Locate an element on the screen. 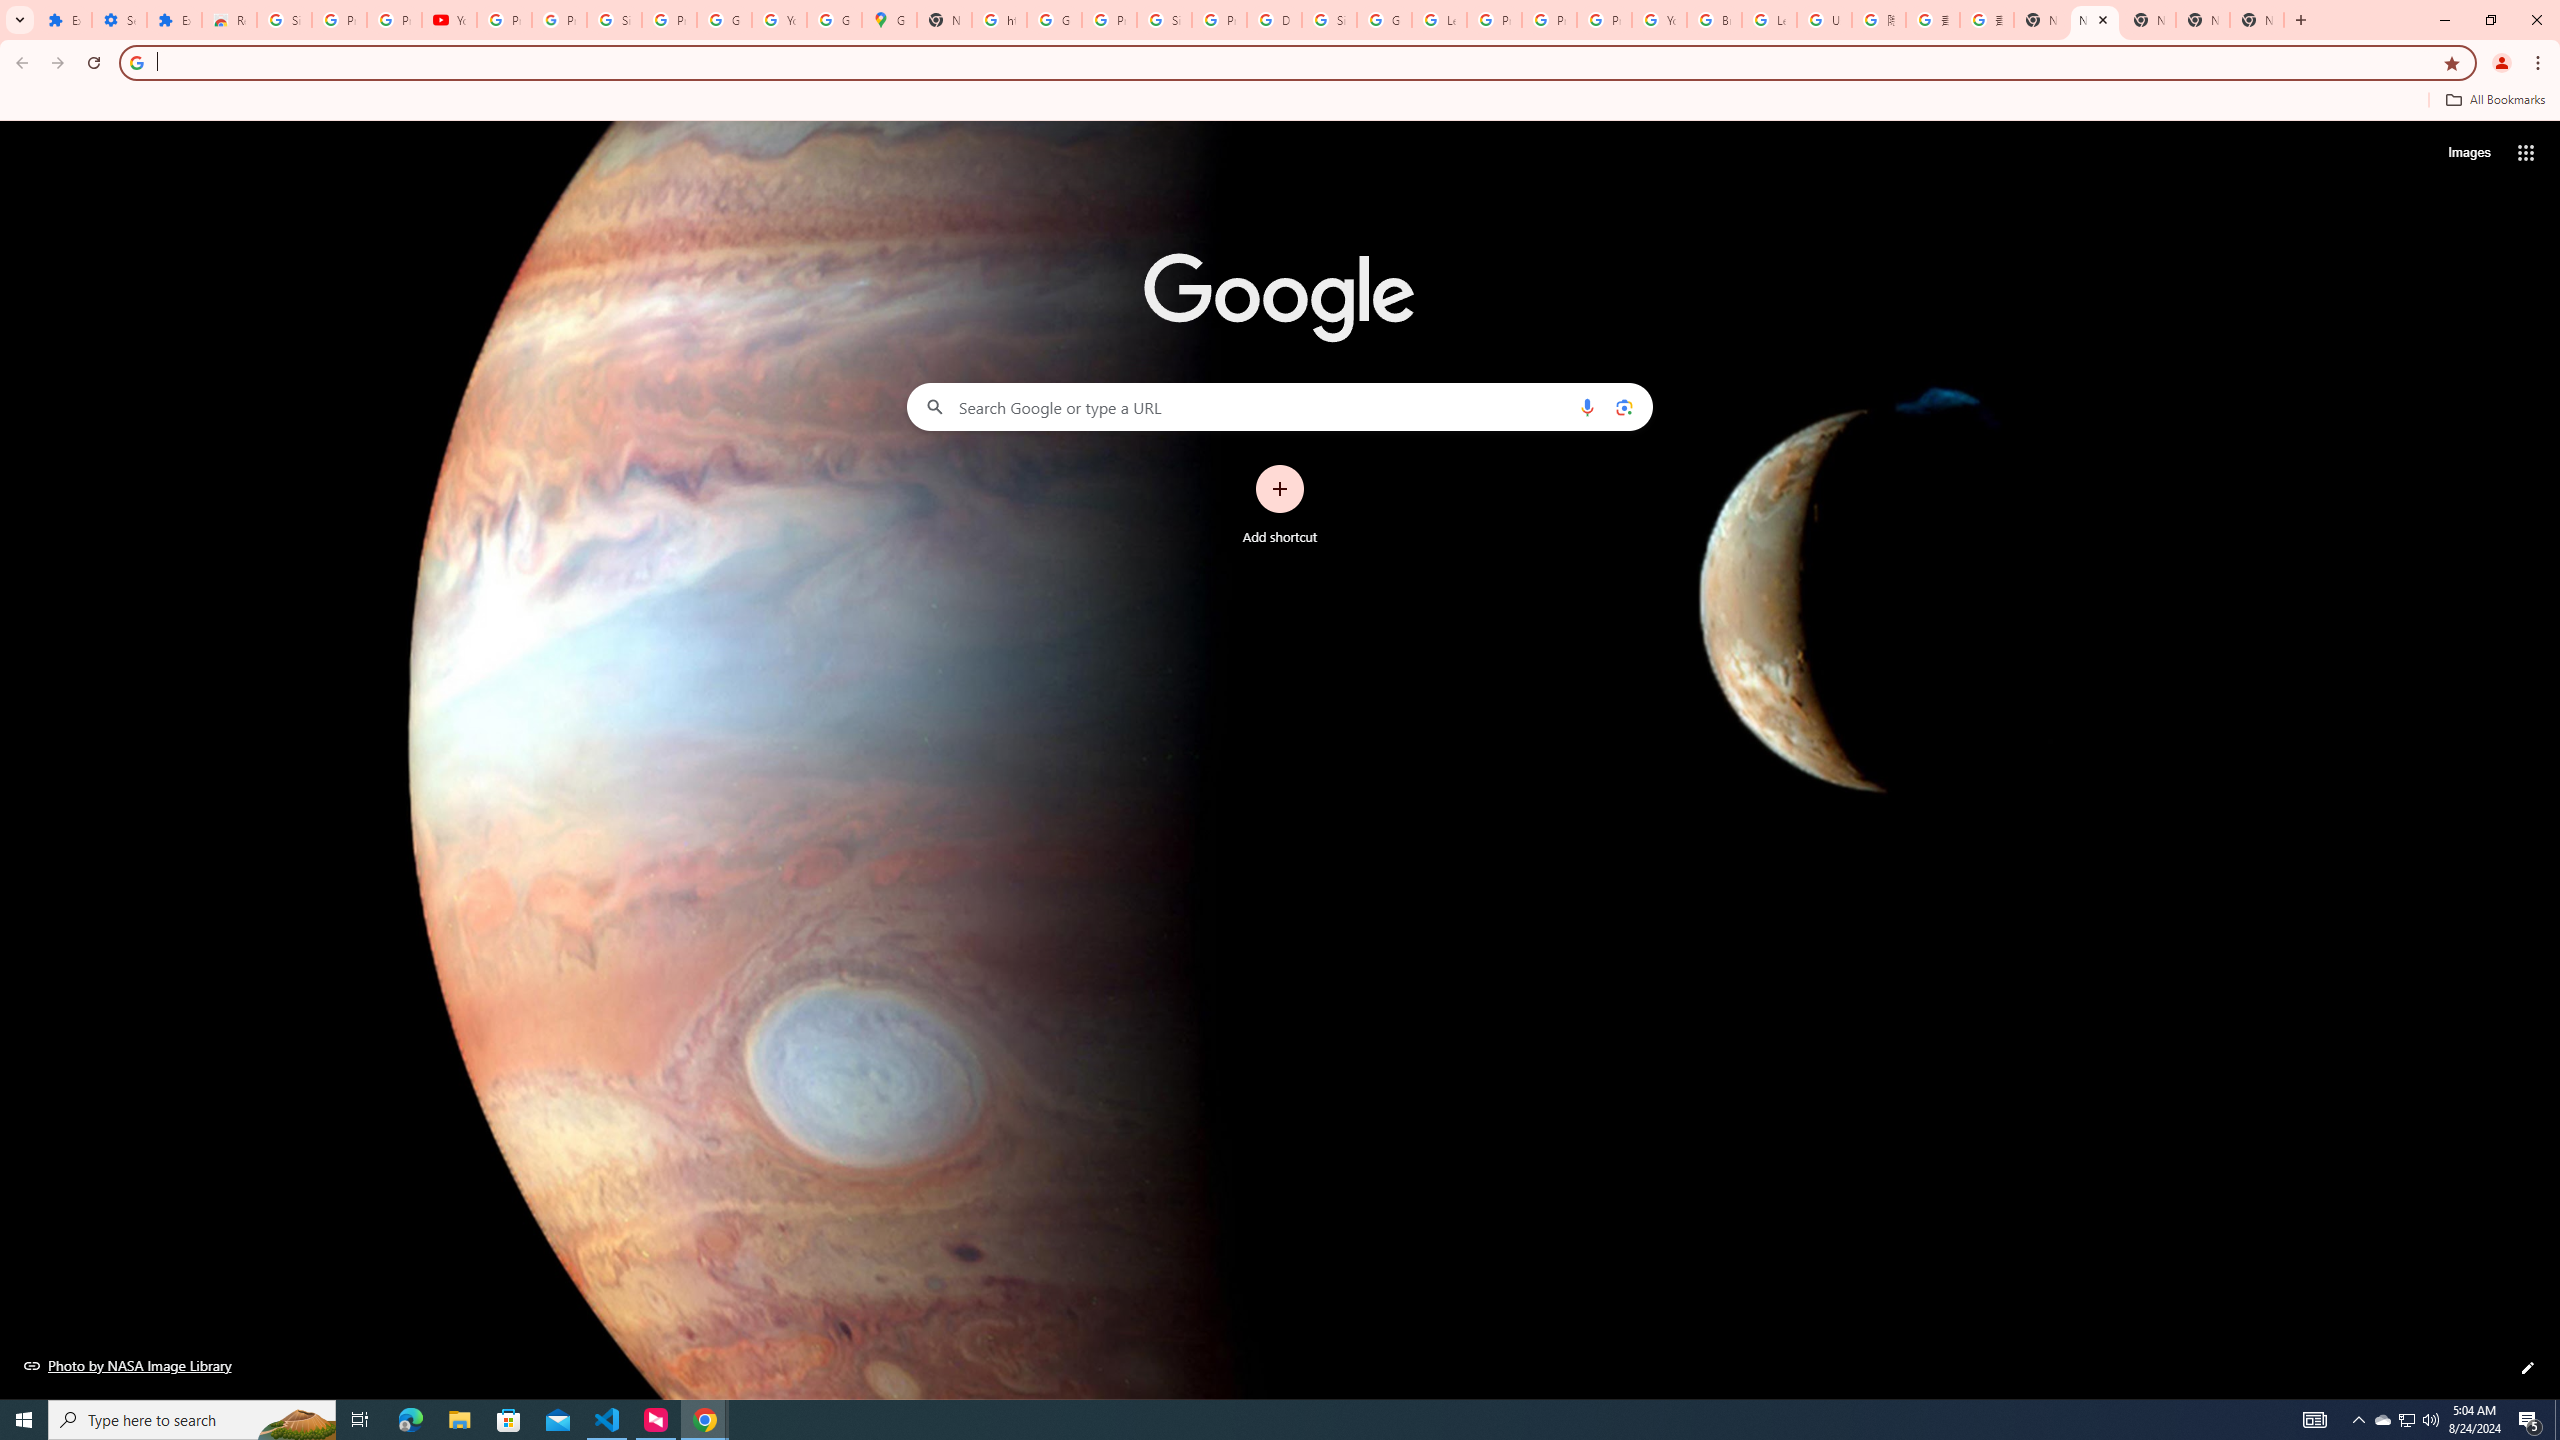 The height and width of the screenshot is (1440, 2560). New Tab is located at coordinates (2040, 20).